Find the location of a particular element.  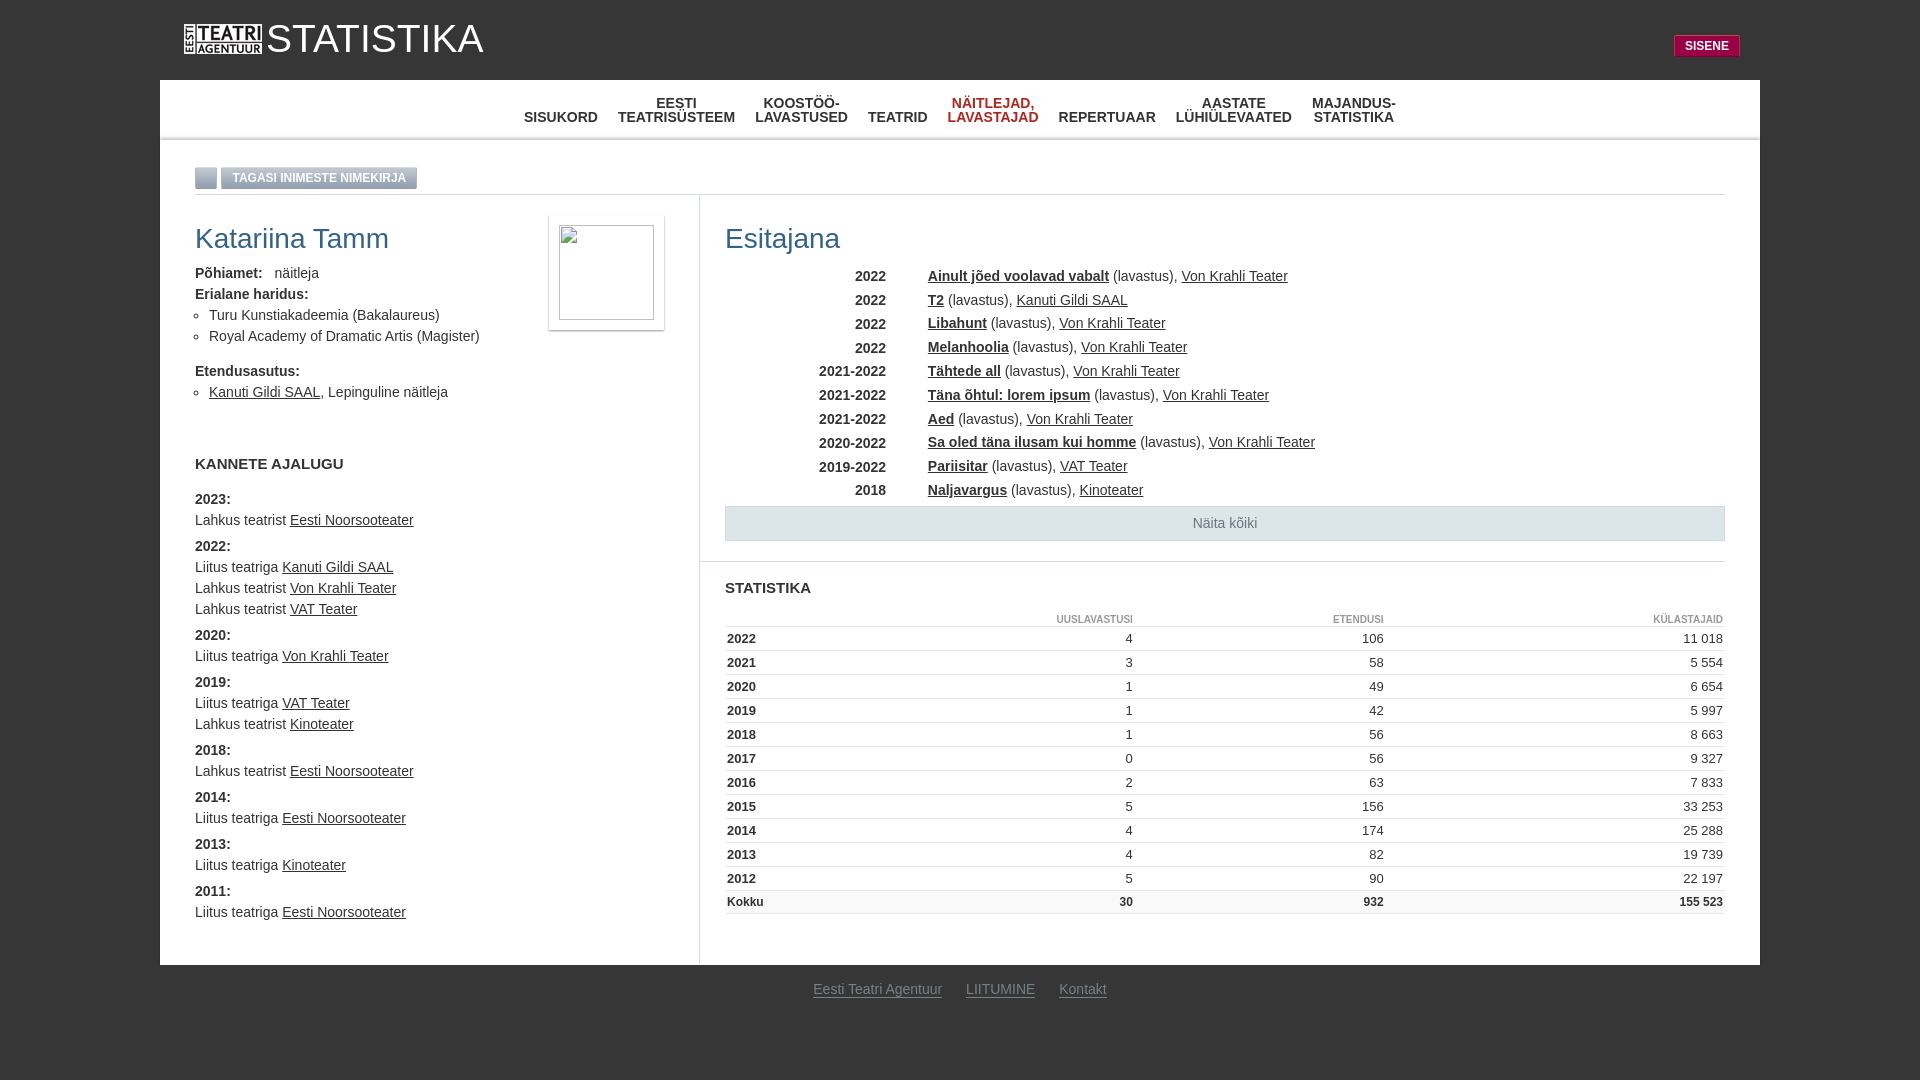

Pariisitar is located at coordinates (958, 466).